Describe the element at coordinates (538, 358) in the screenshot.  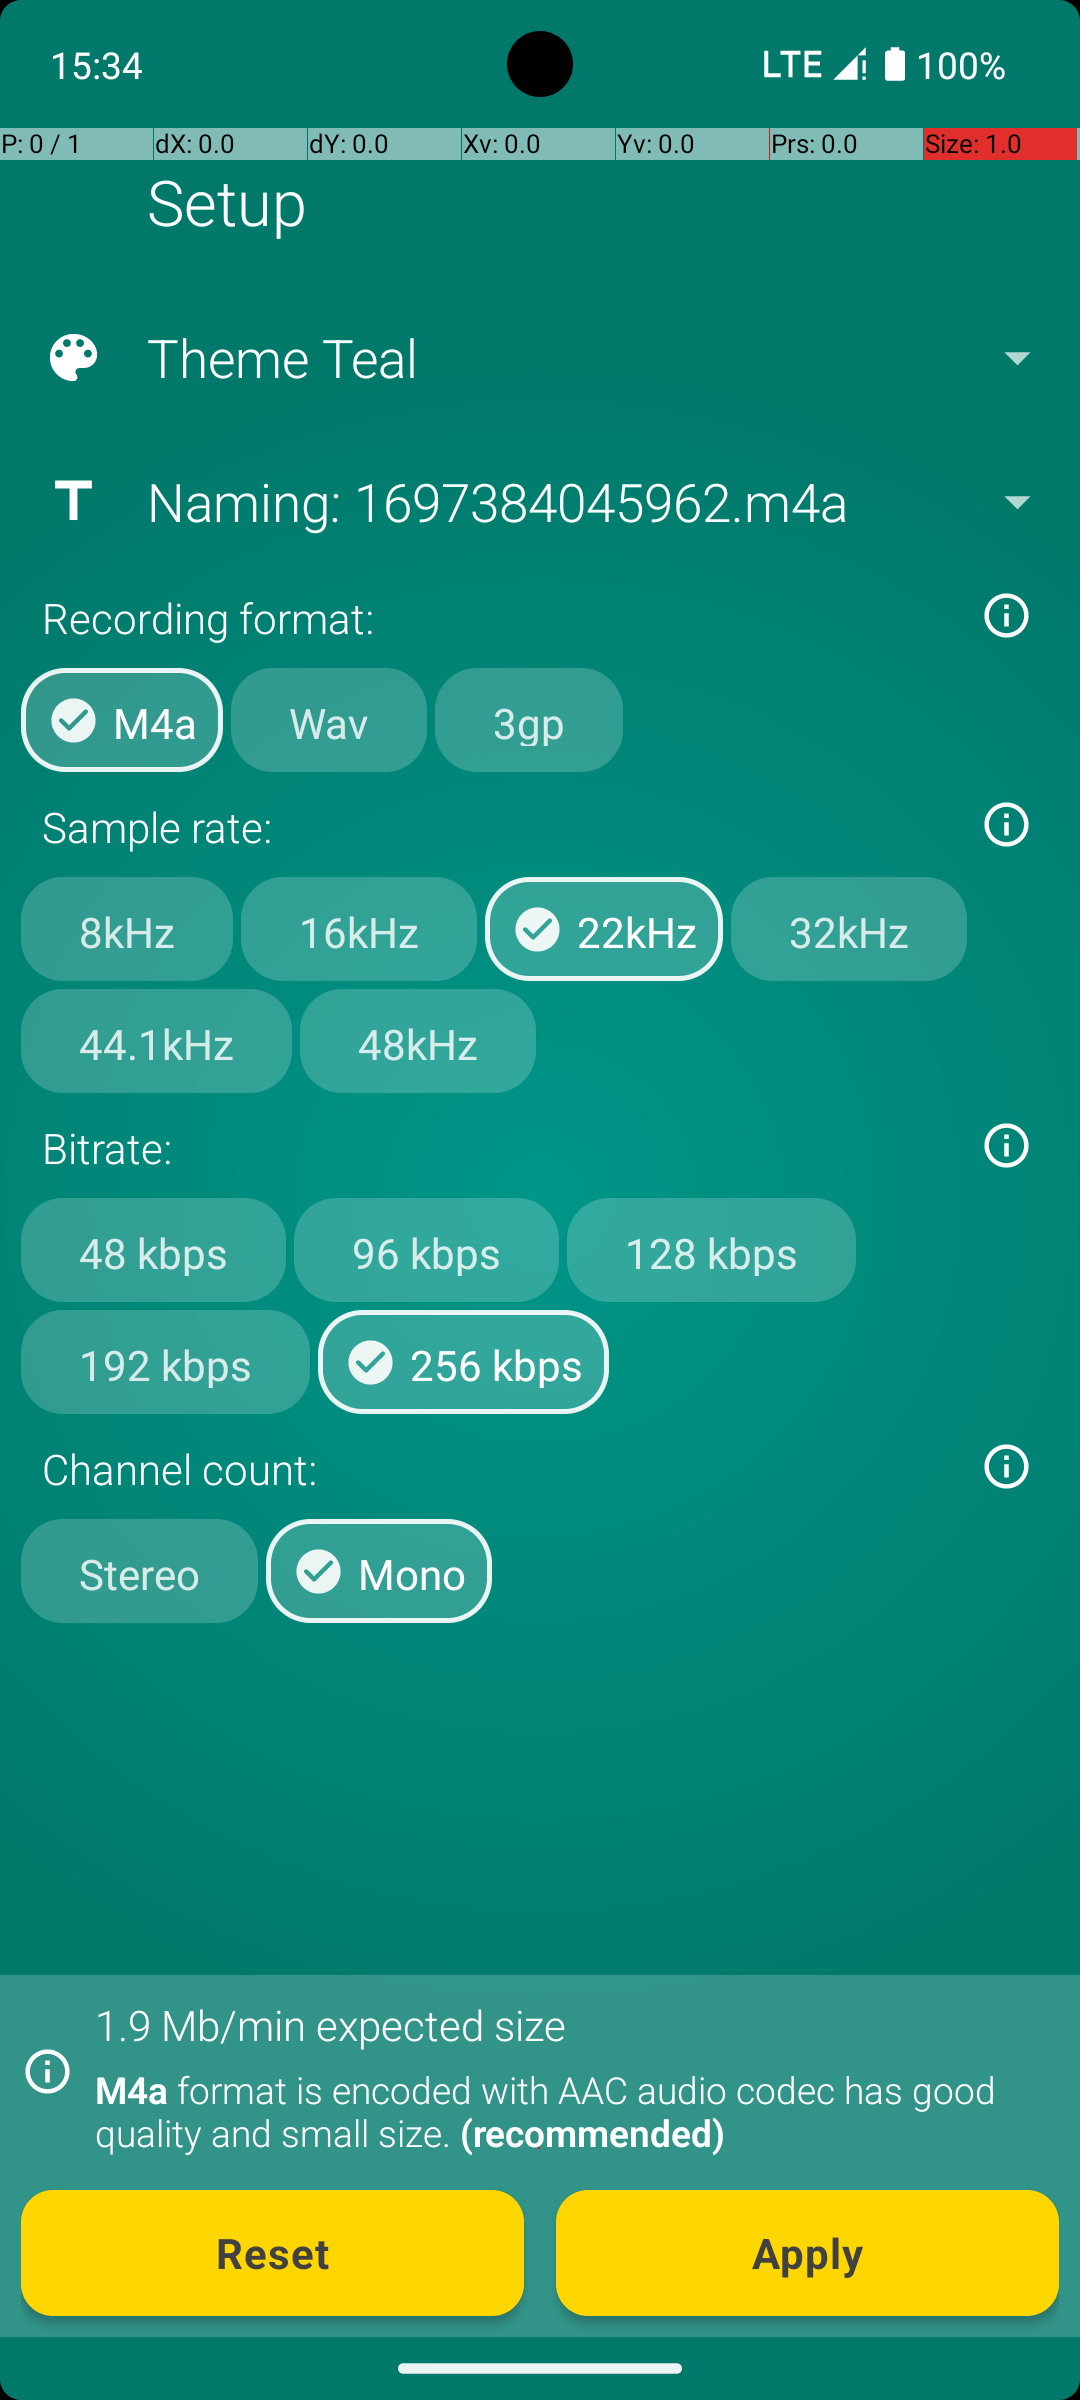
I see `Theme Teal` at that location.